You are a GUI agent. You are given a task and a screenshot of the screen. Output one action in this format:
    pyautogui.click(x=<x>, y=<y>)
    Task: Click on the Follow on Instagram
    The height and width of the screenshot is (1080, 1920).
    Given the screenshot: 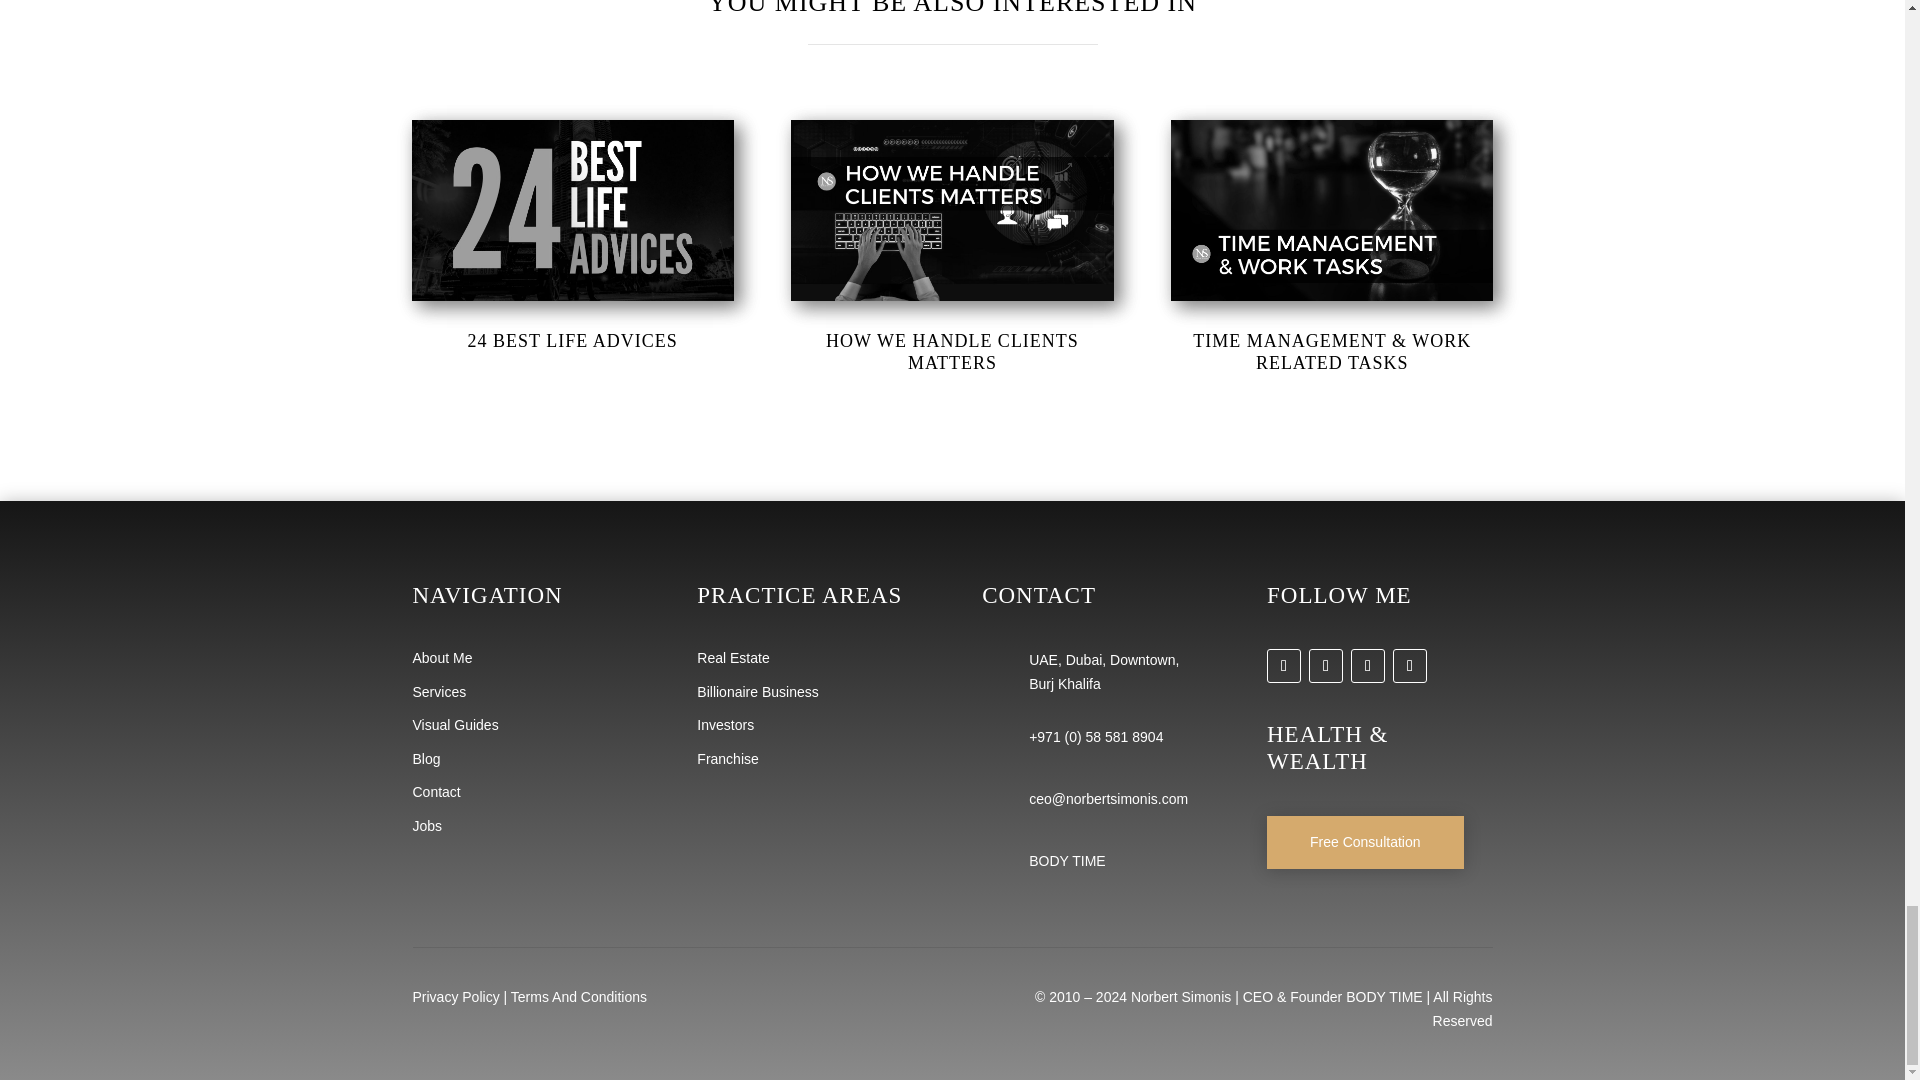 What is the action you would take?
    pyautogui.click(x=1368, y=666)
    